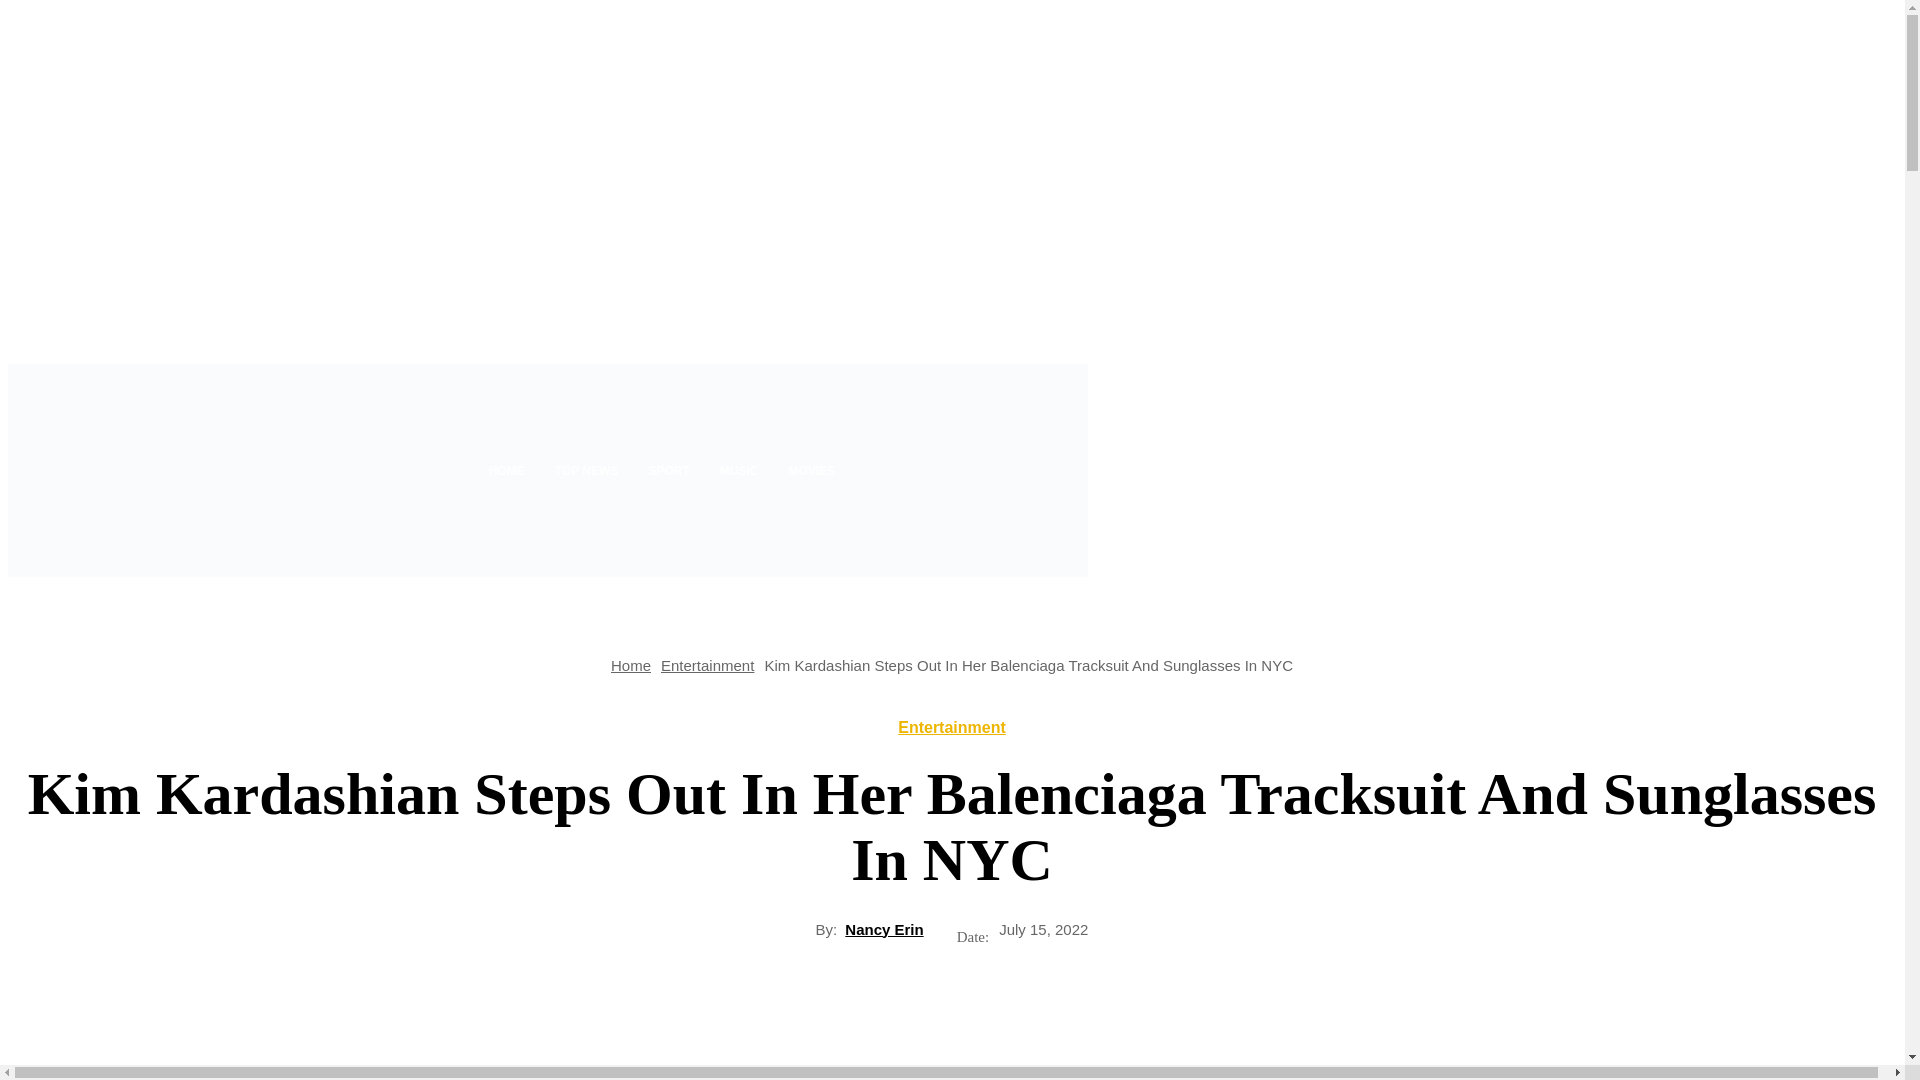 This screenshot has width=1920, height=1080. Describe the element at coordinates (668, 470) in the screenshot. I see `SPORT` at that location.